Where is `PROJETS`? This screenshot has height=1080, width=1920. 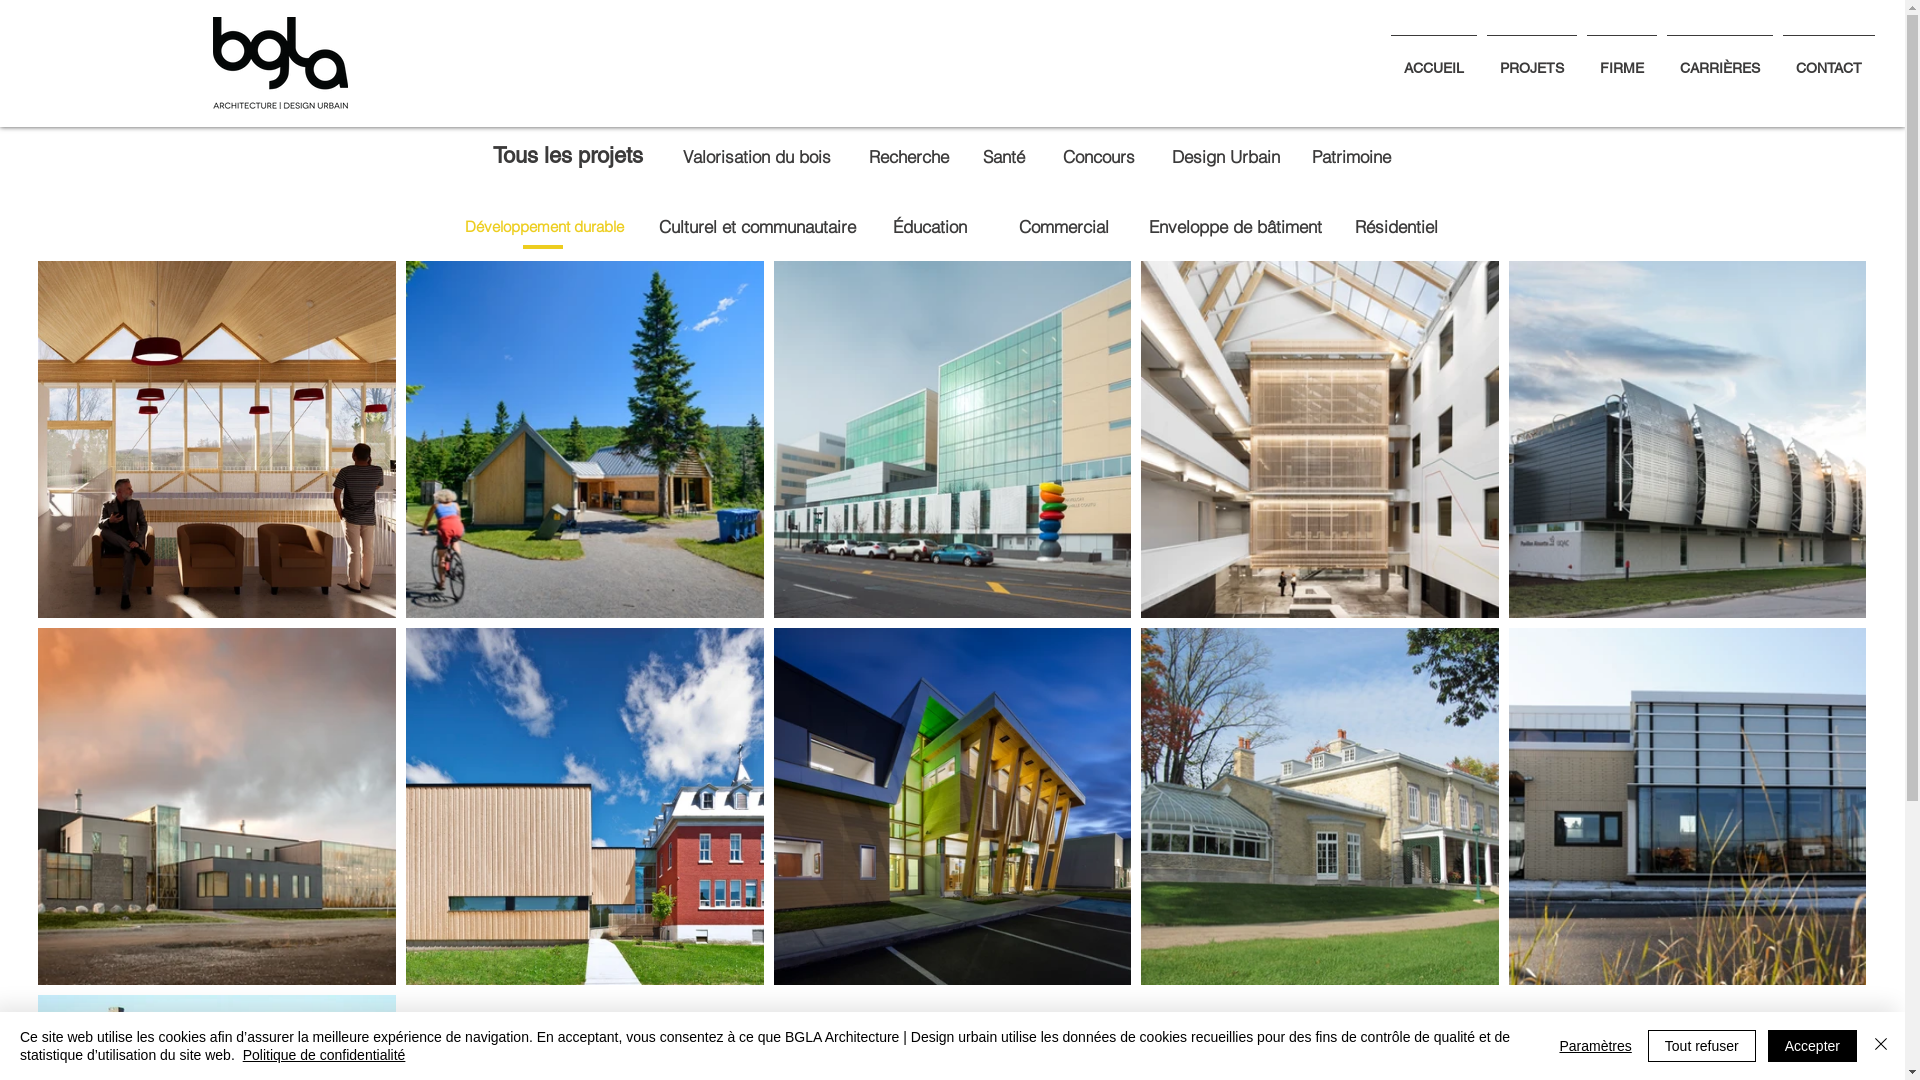 PROJETS is located at coordinates (1532, 59).